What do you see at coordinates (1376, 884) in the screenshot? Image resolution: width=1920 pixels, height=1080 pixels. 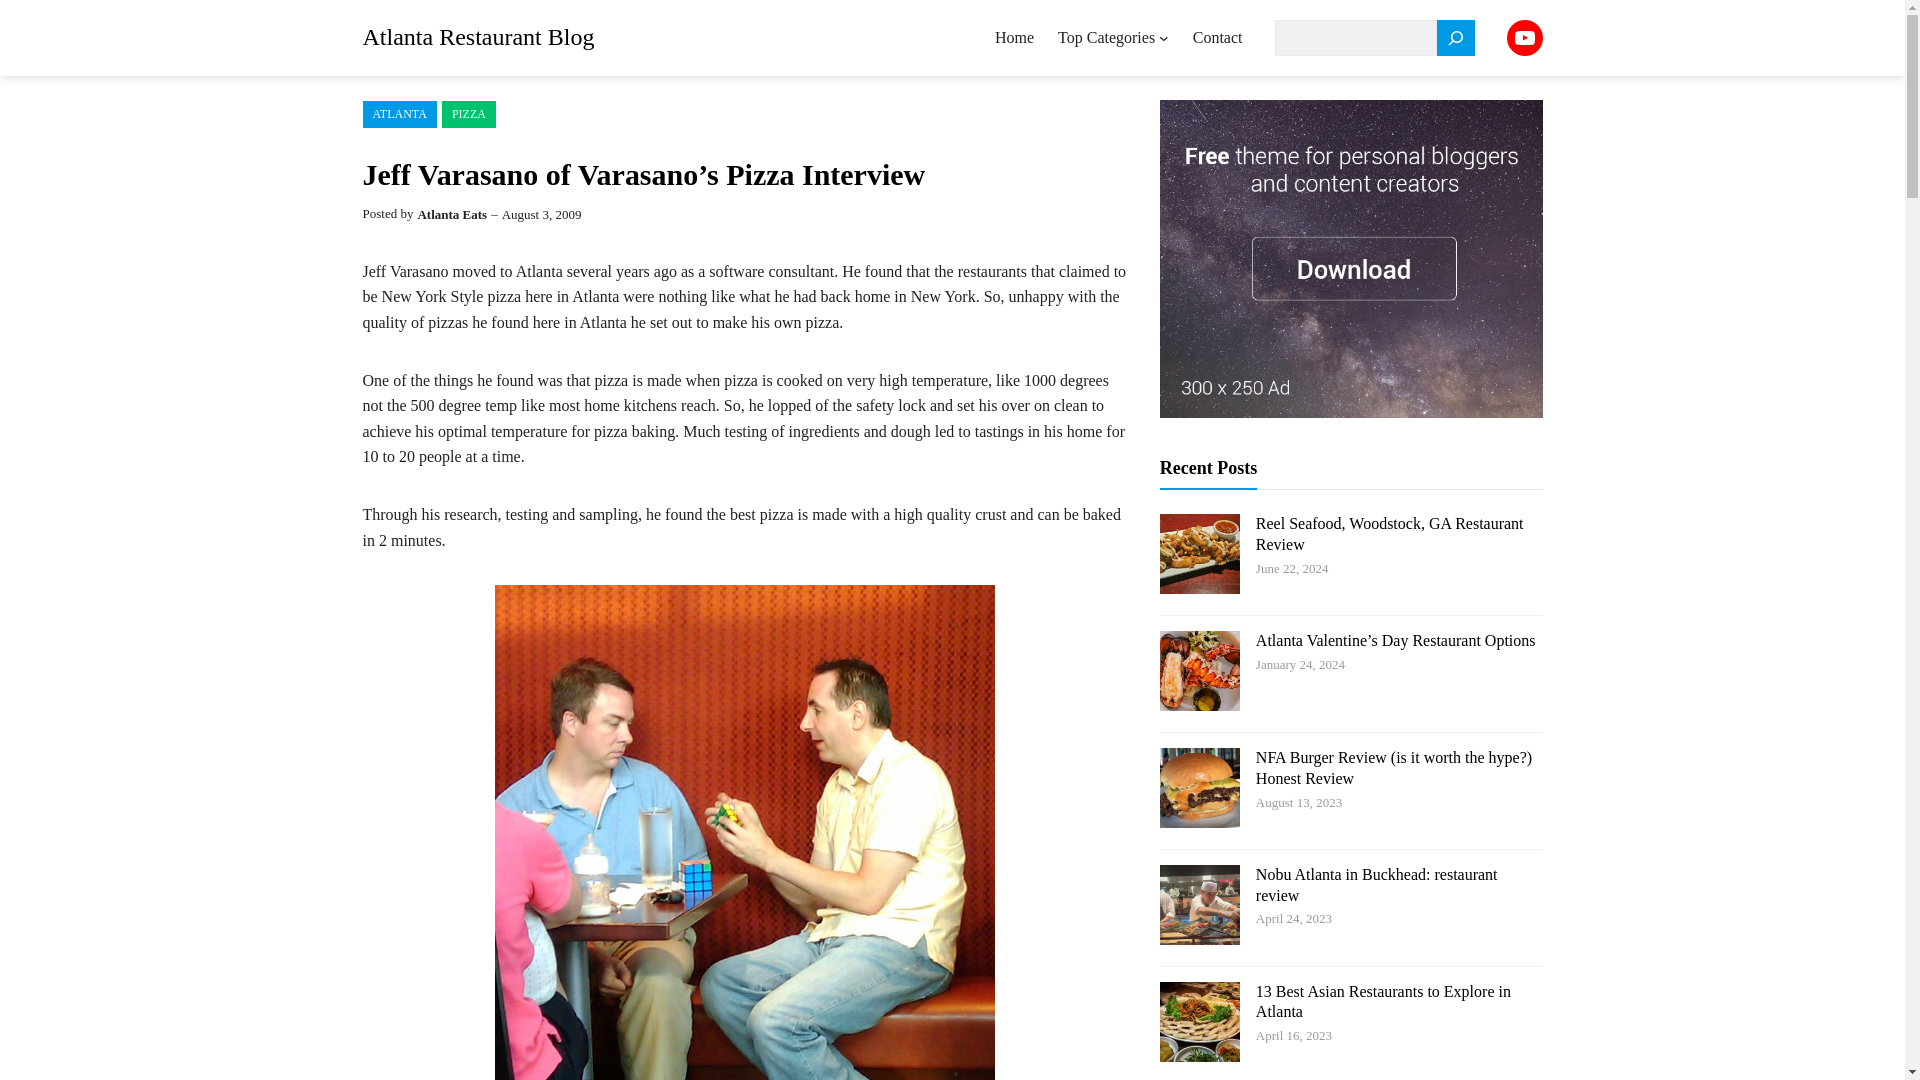 I see `Nobu Atlanta in Buckhead: restaurant review` at bounding box center [1376, 884].